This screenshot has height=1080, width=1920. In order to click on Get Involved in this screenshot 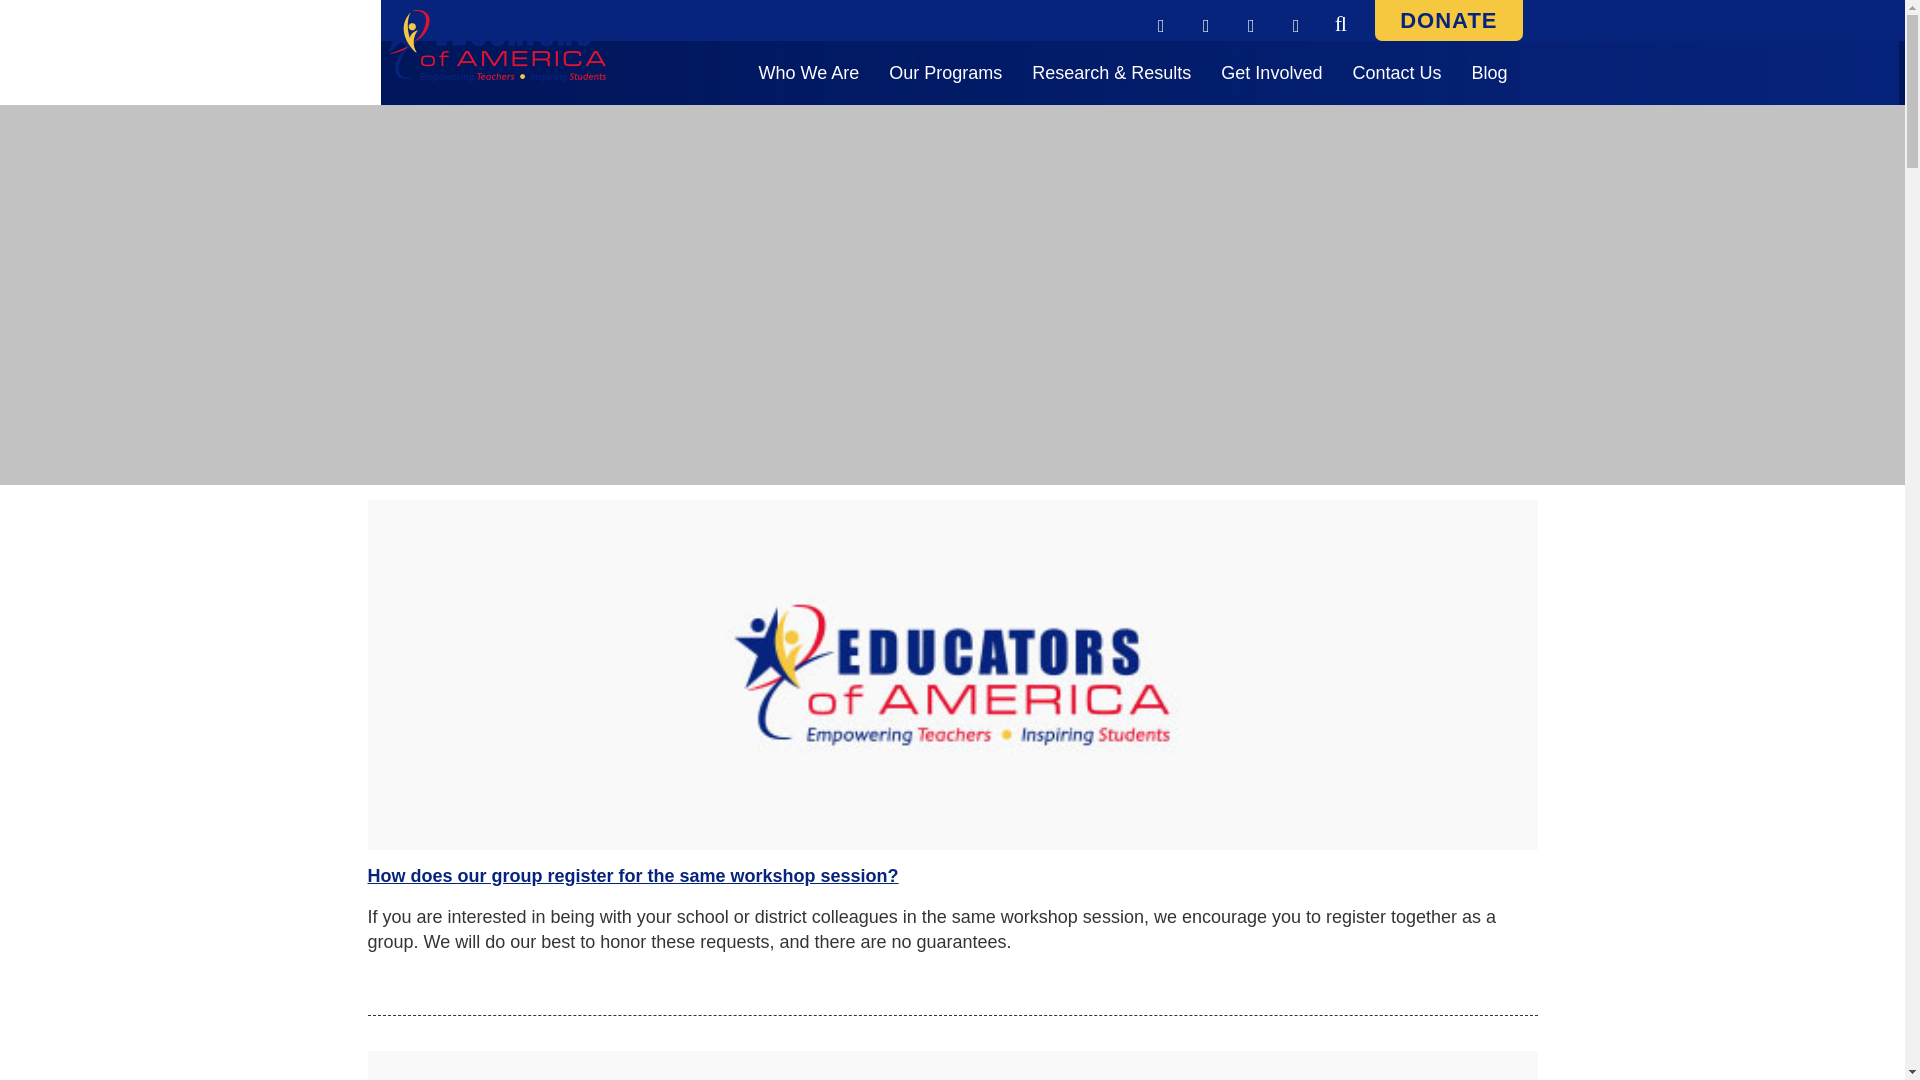, I will do `click(1270, 72)`.